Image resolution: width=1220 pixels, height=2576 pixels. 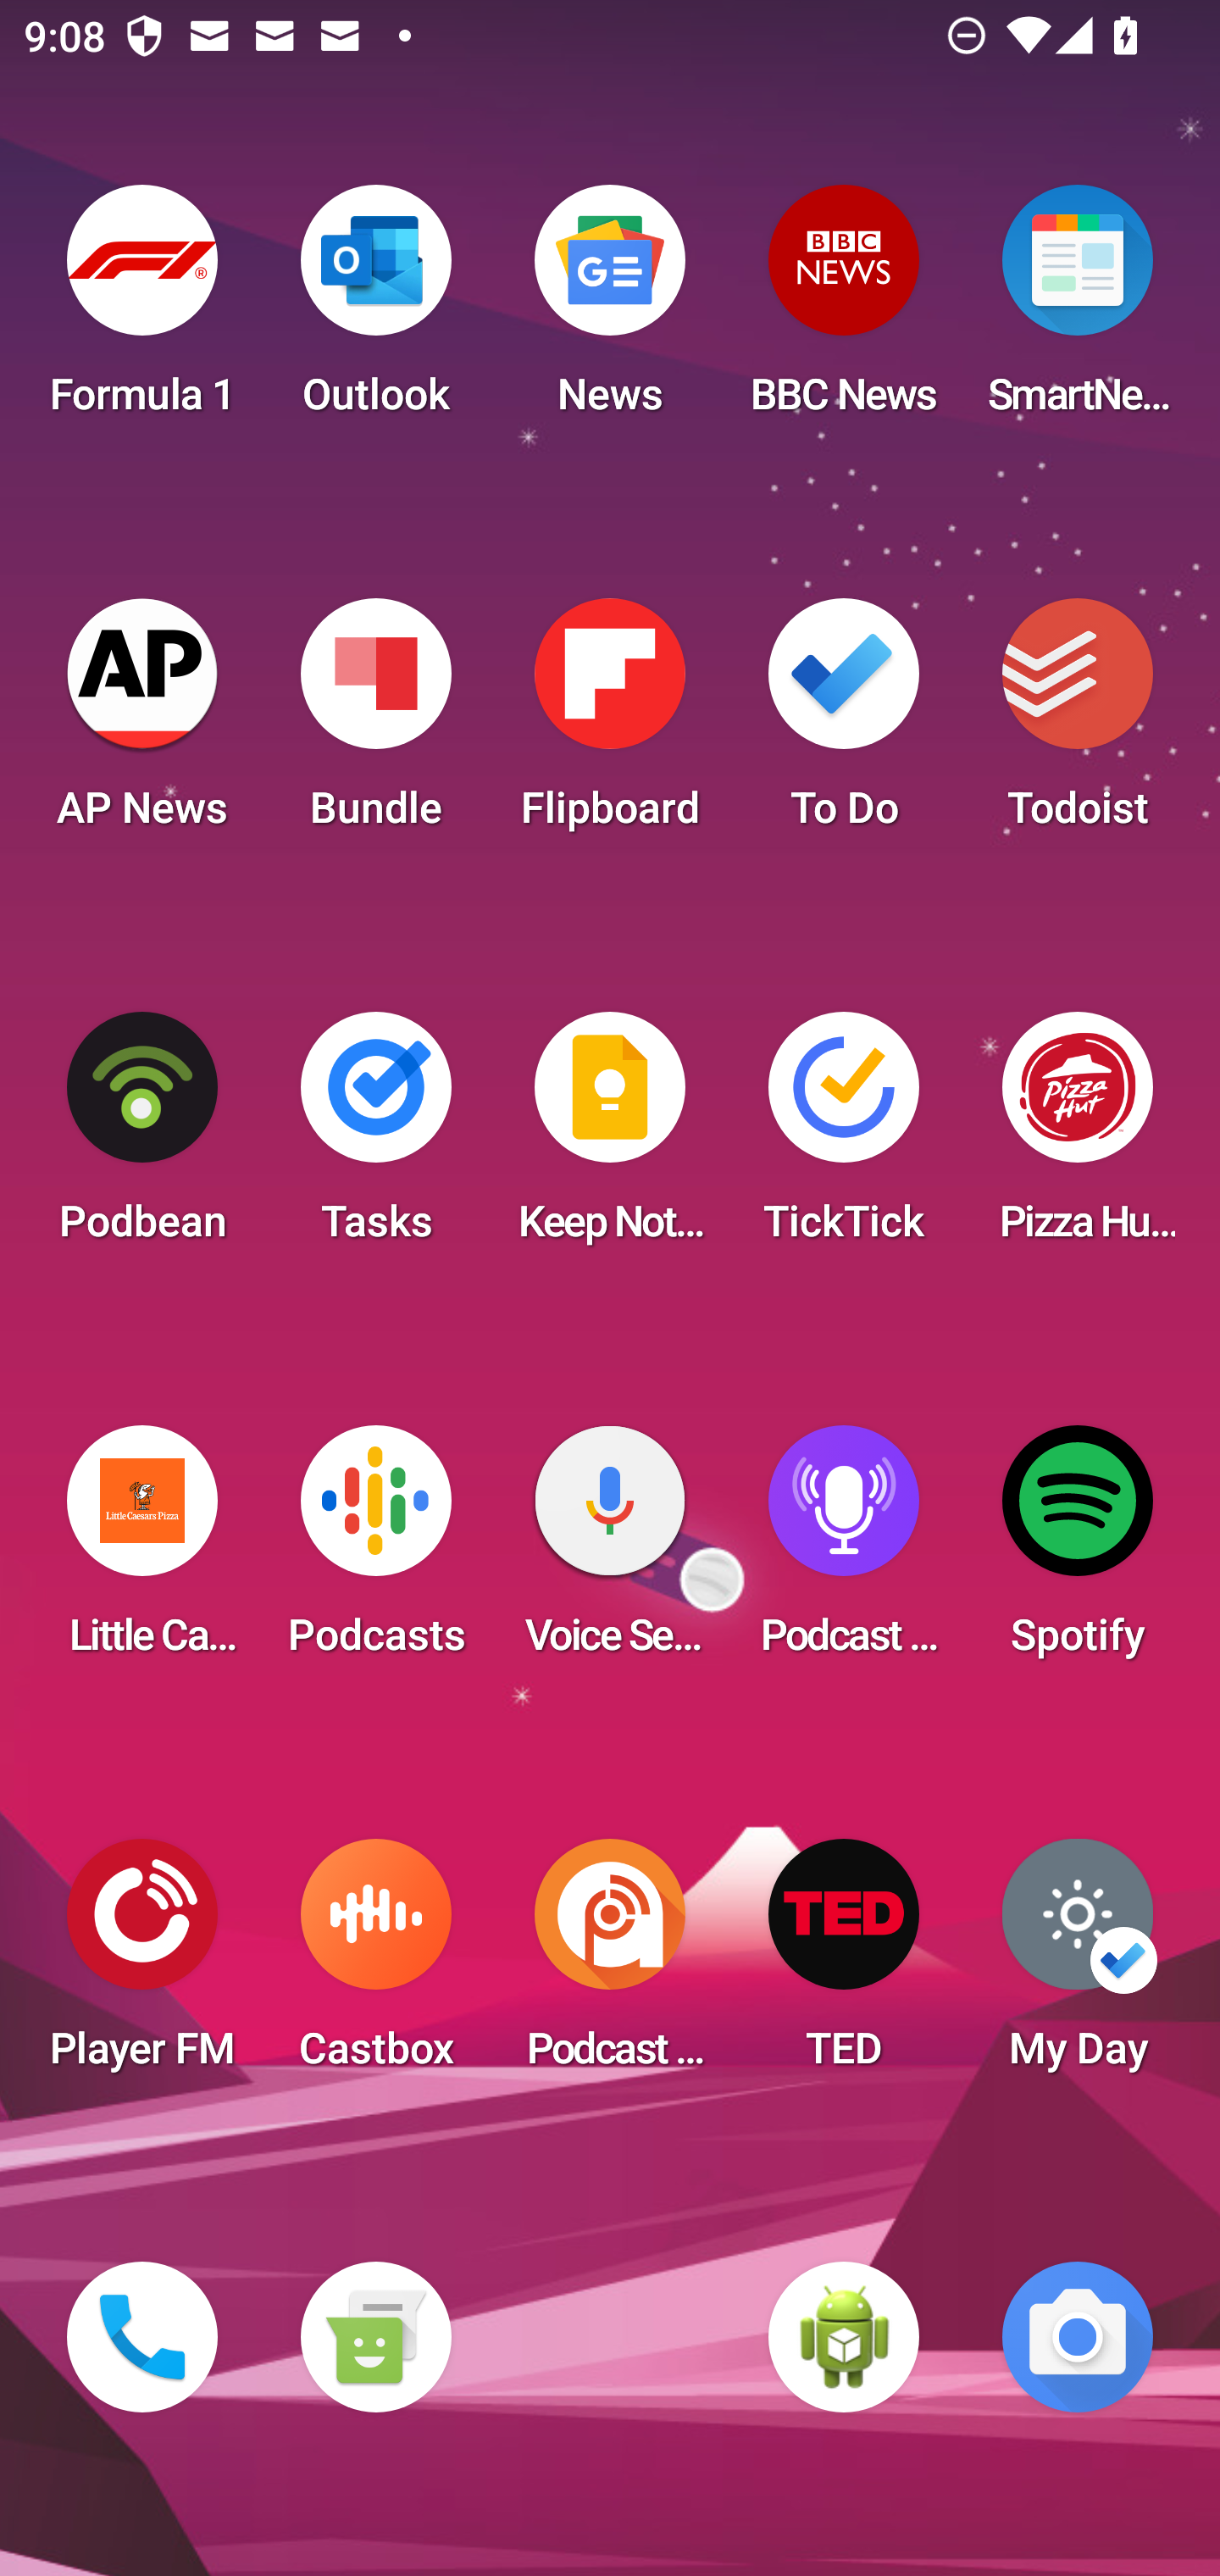 I want to click on My Day, so click(x=1078, y=1964).